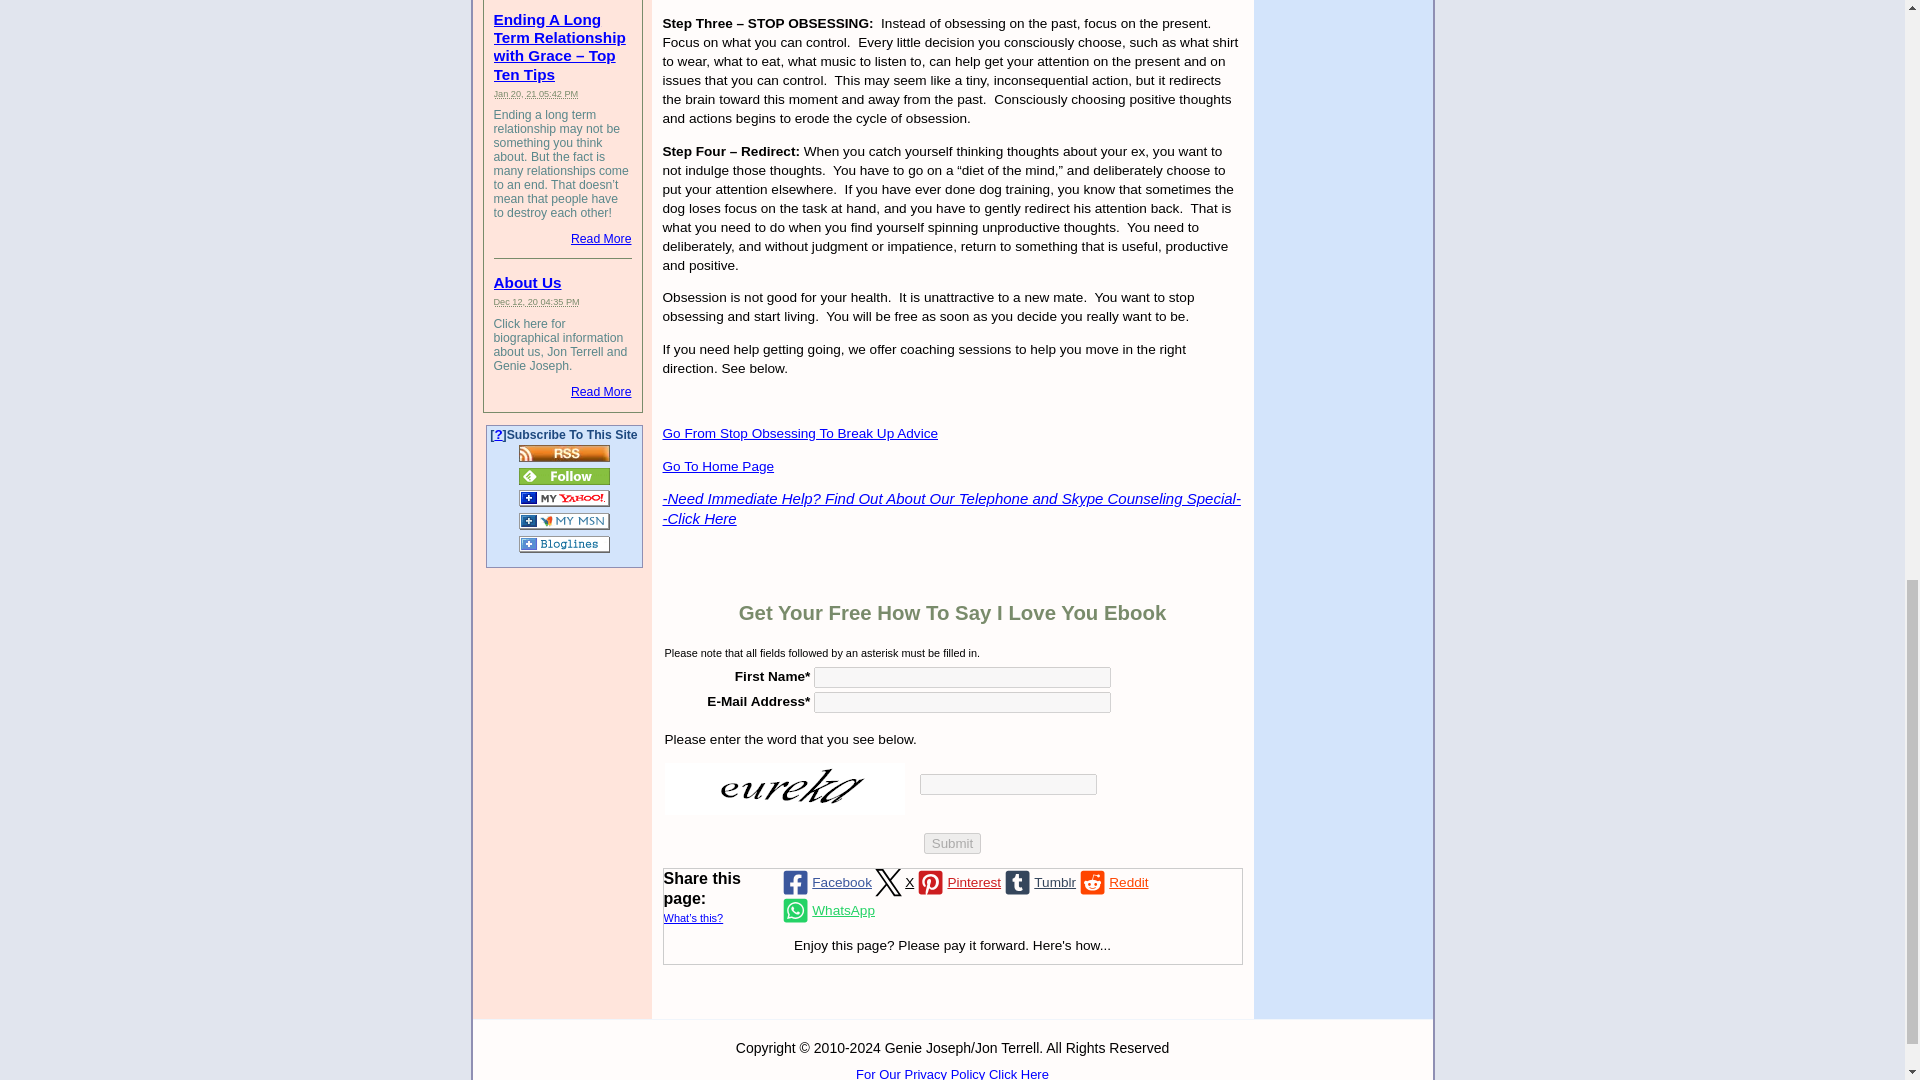 The width and height of the screenshot is (1920, 1080). What do you see at coordinates (952, 843) in the screenshot?
I see `Submit` at bounding box center [952, 843].